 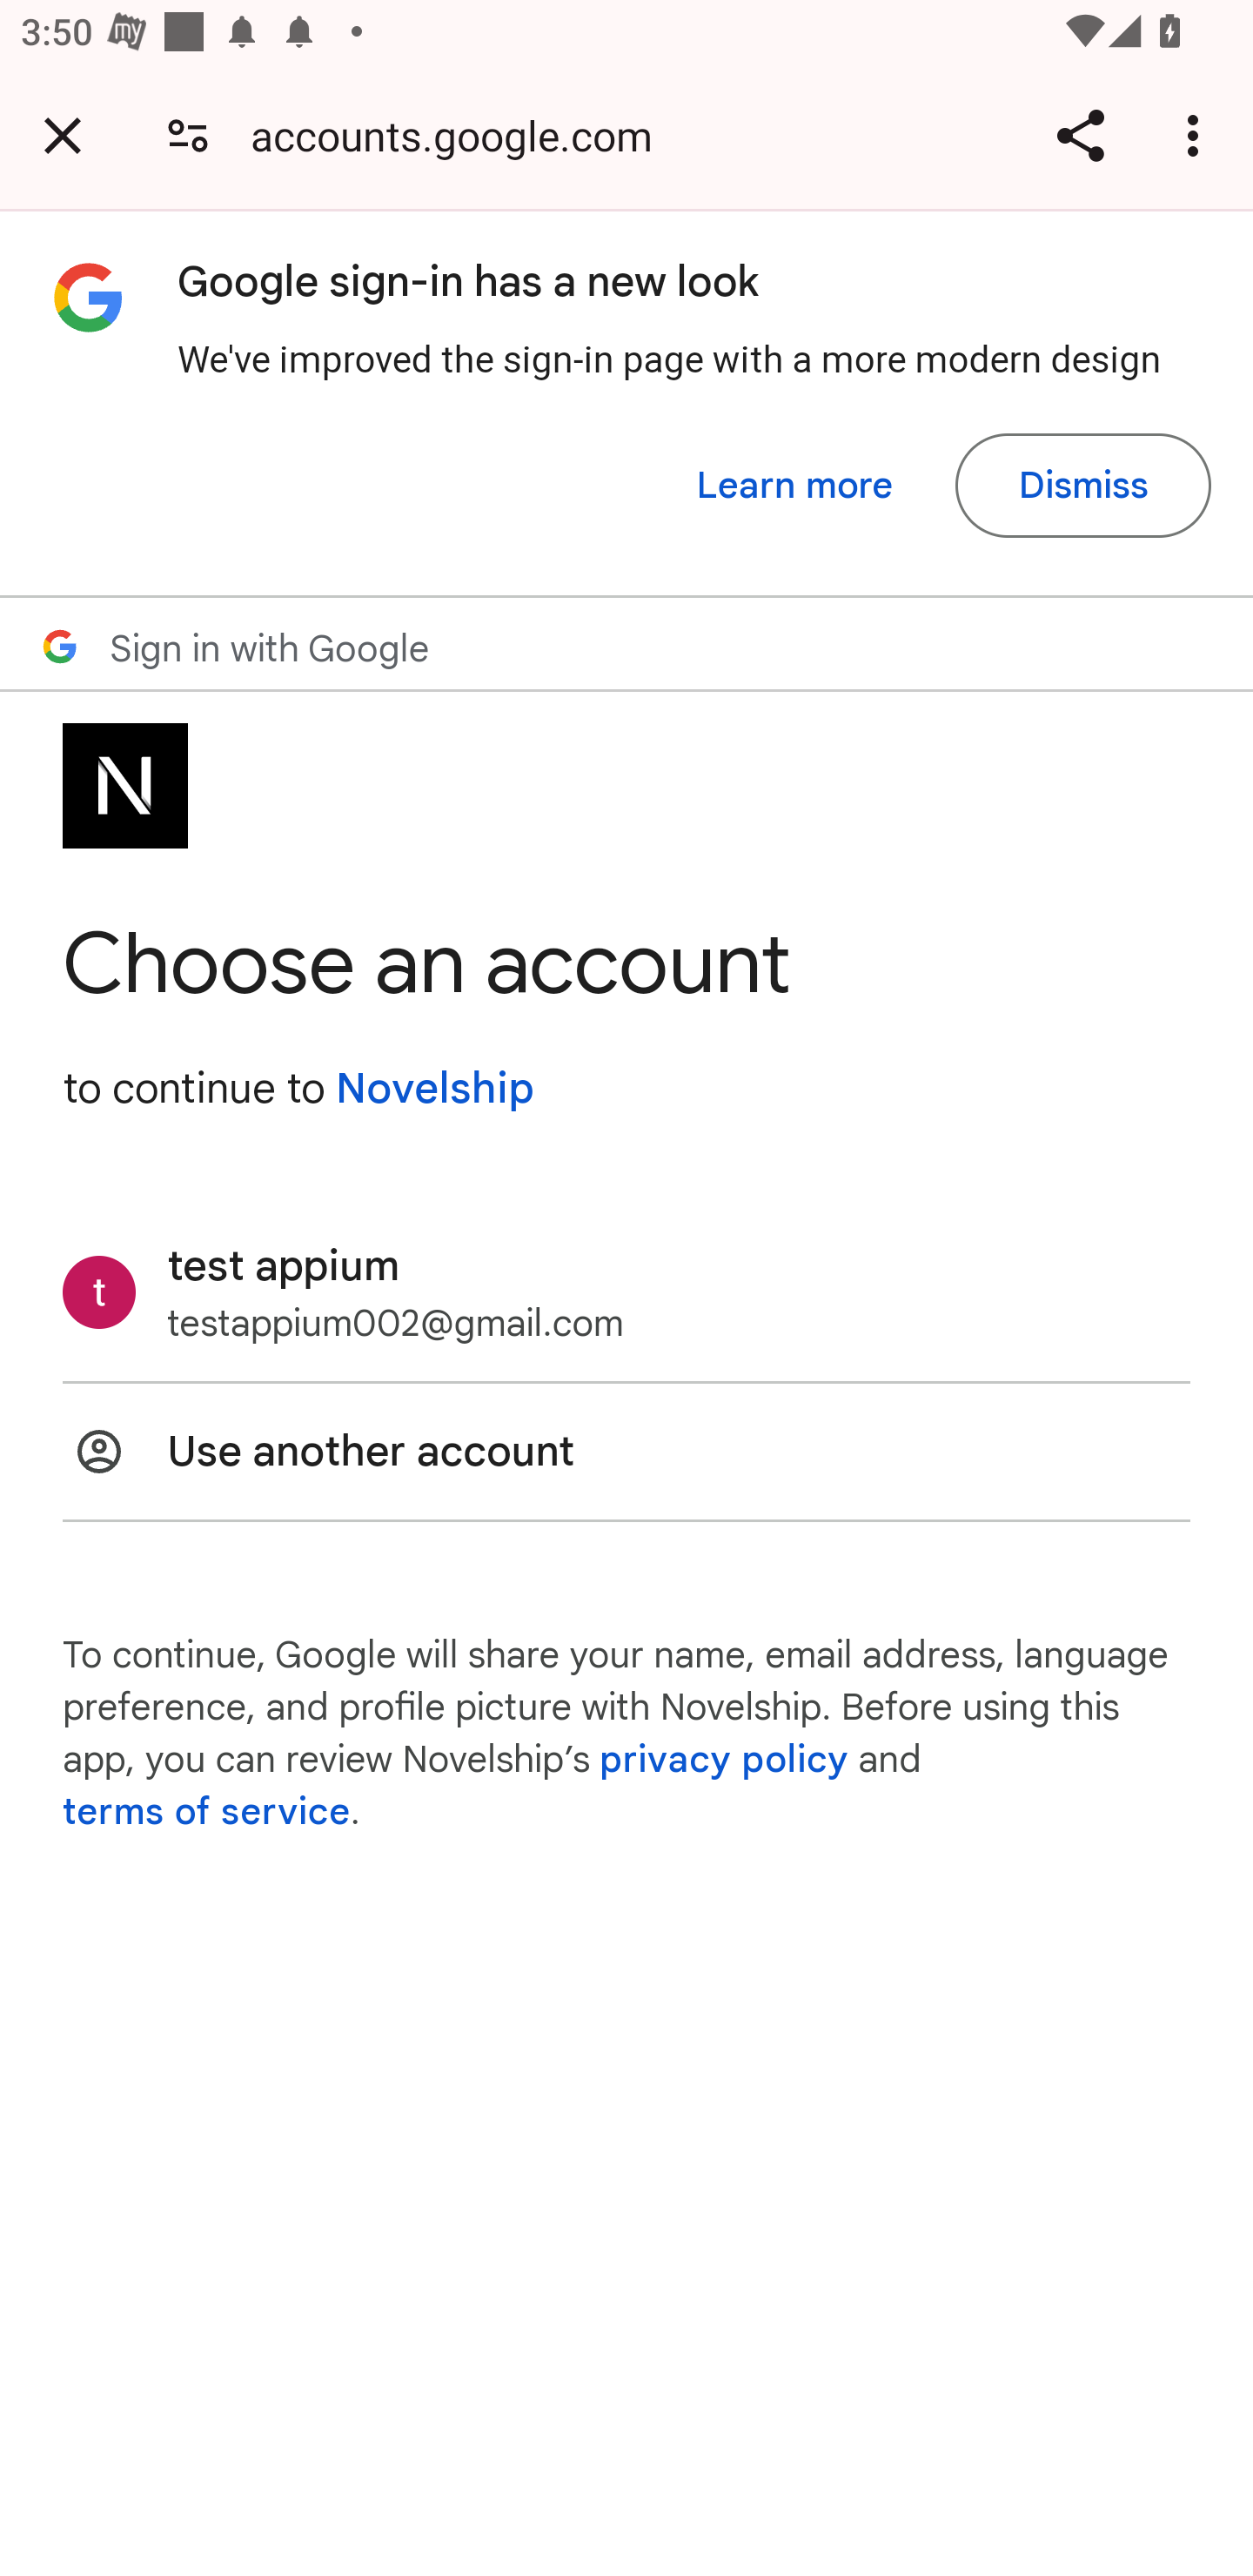 What do you see at coordinates (724, 1760) in the screenshot?
I see `privacy policy` at bounding box center [724, 1760].